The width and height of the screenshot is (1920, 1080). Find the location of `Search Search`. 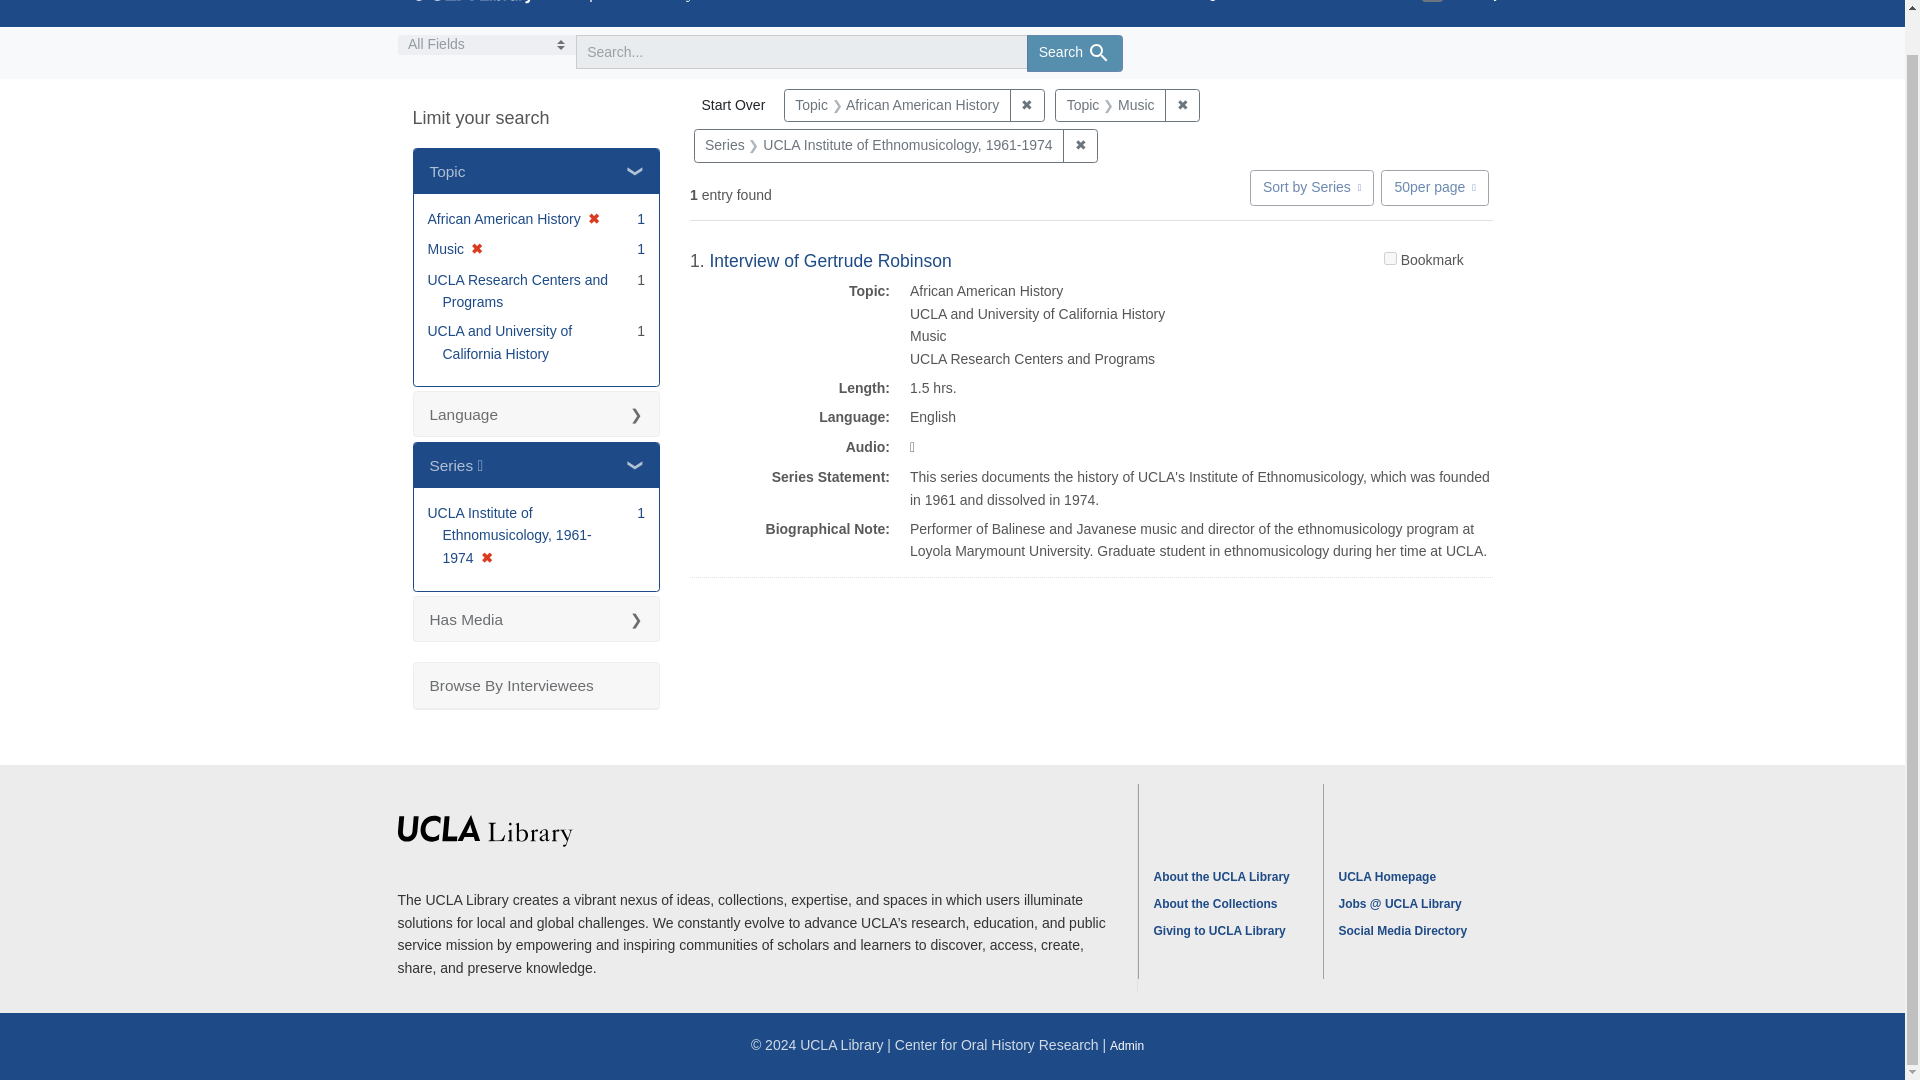

Search Search is located at coordinates (1074, 53).